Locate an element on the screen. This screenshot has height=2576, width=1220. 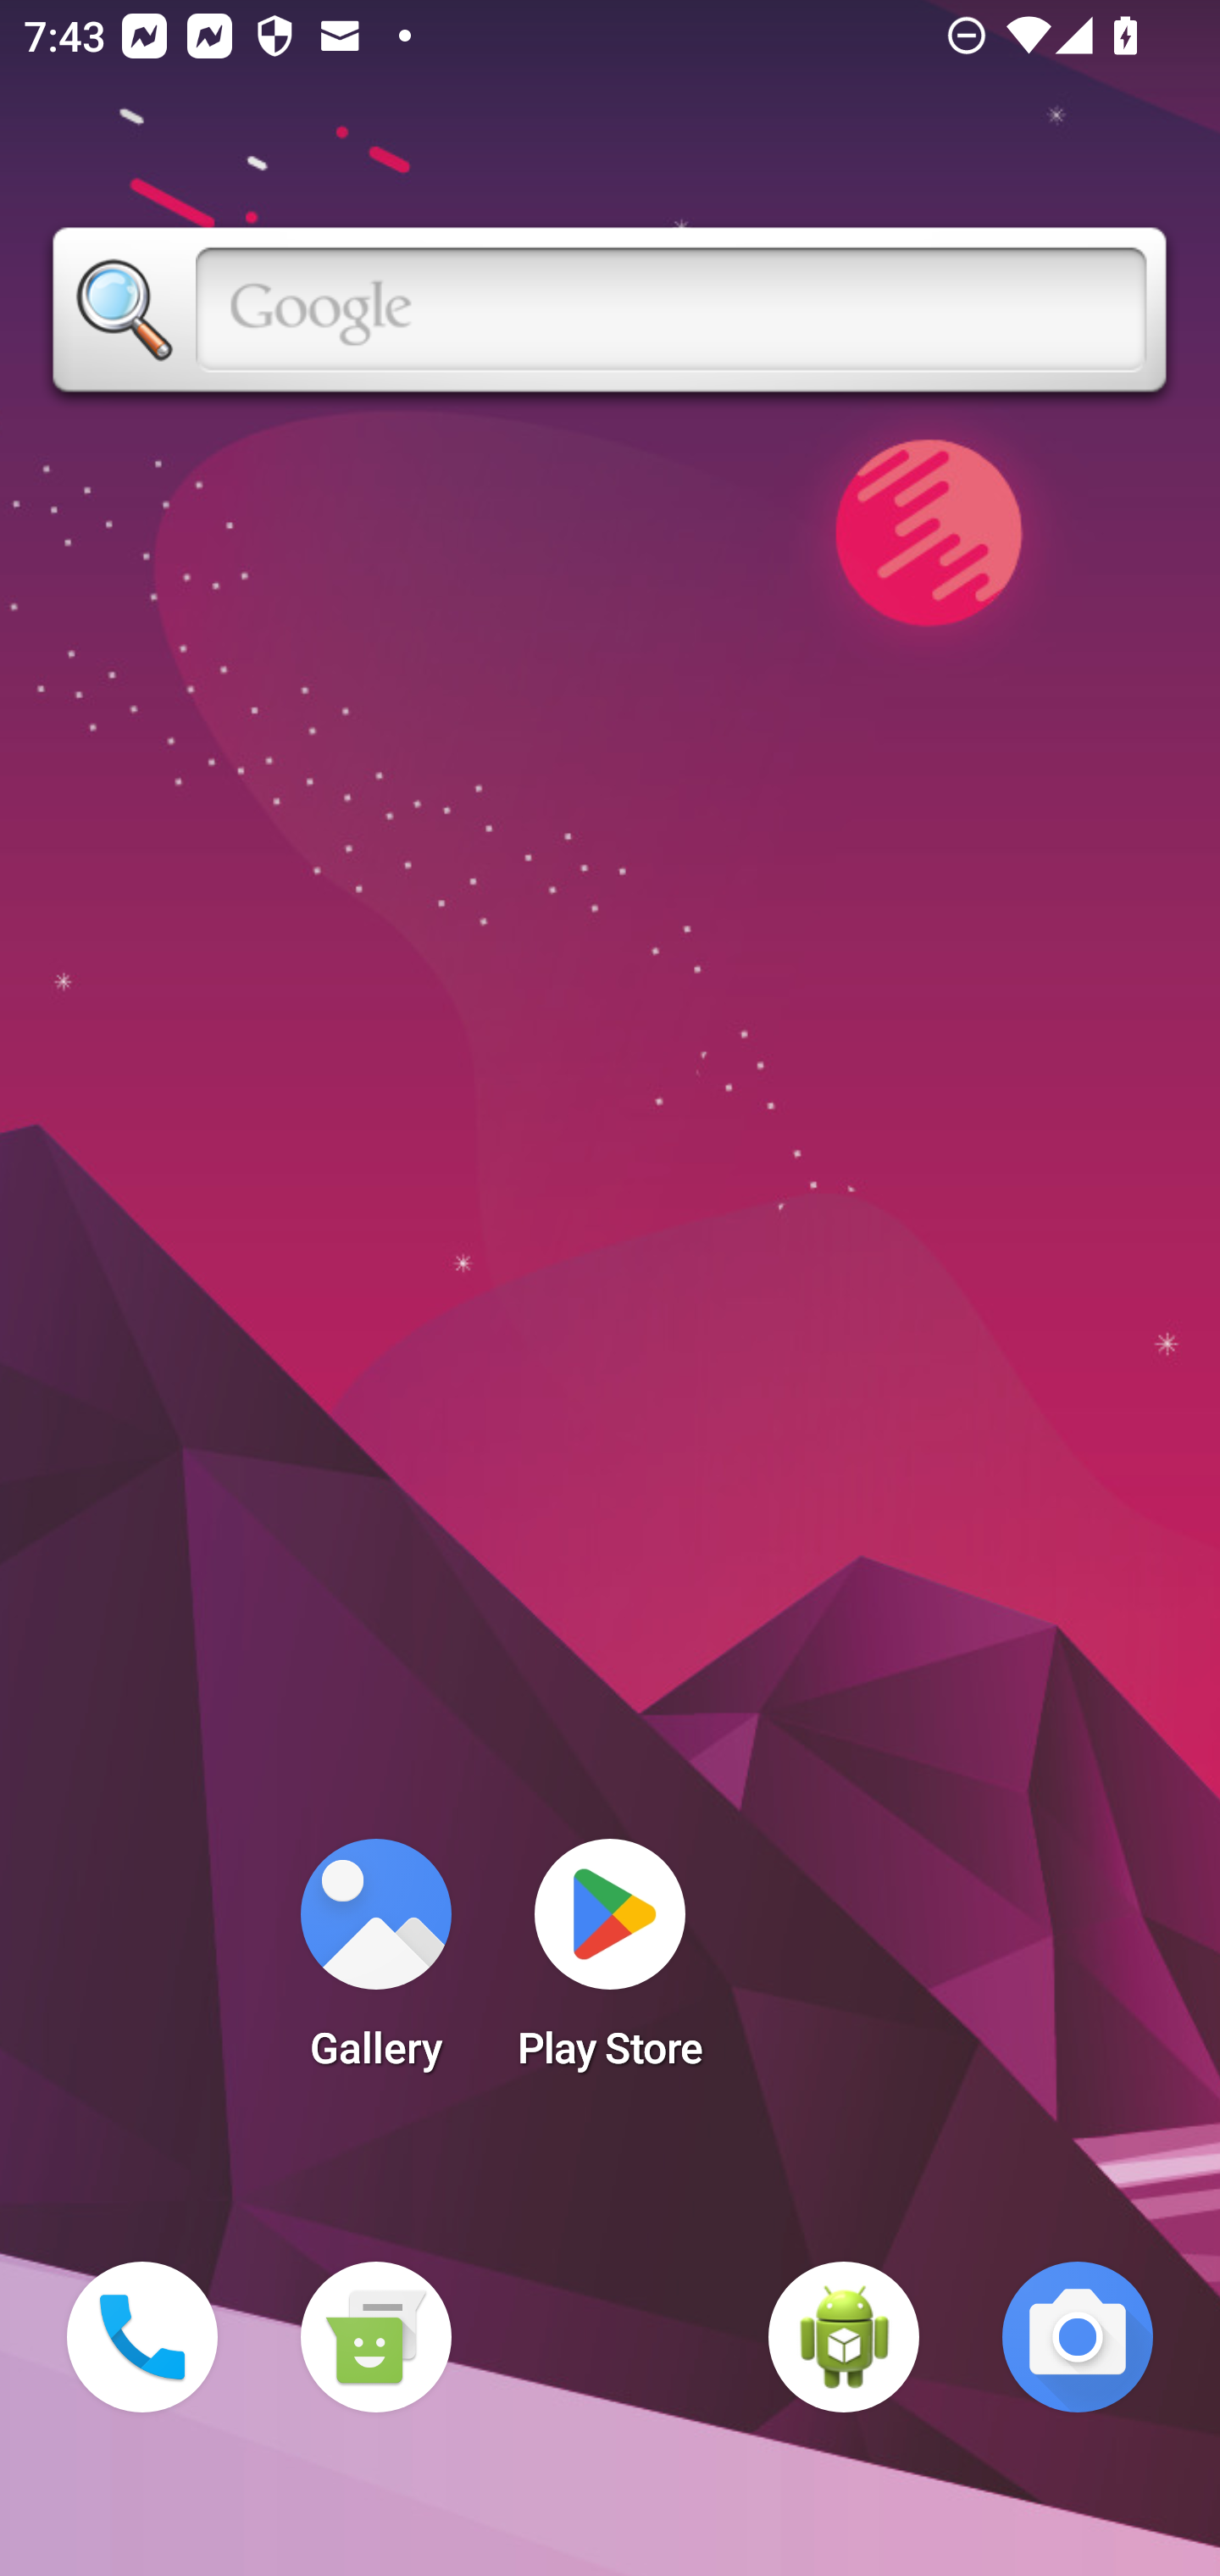
Gallery is located at coordinates (375, 1964).